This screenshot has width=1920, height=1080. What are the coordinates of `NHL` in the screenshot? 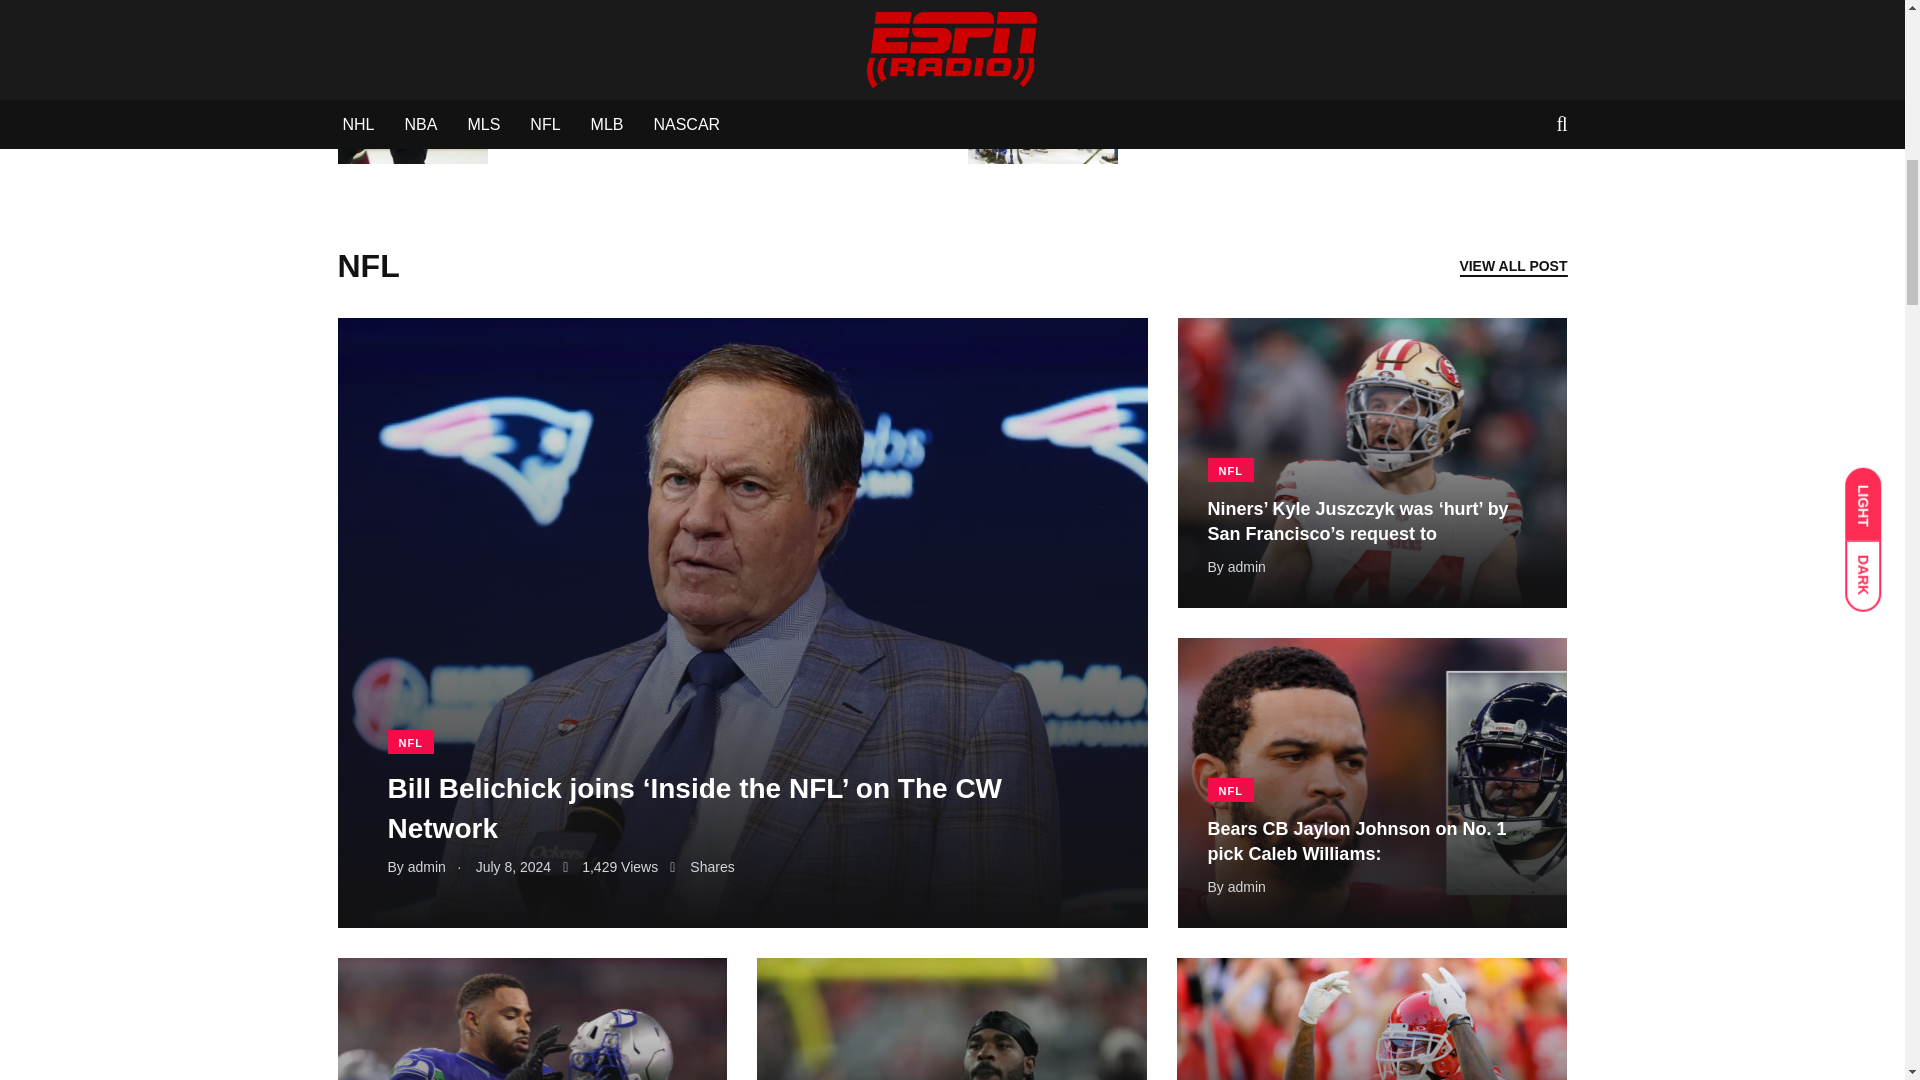 It's located at (542, 26).